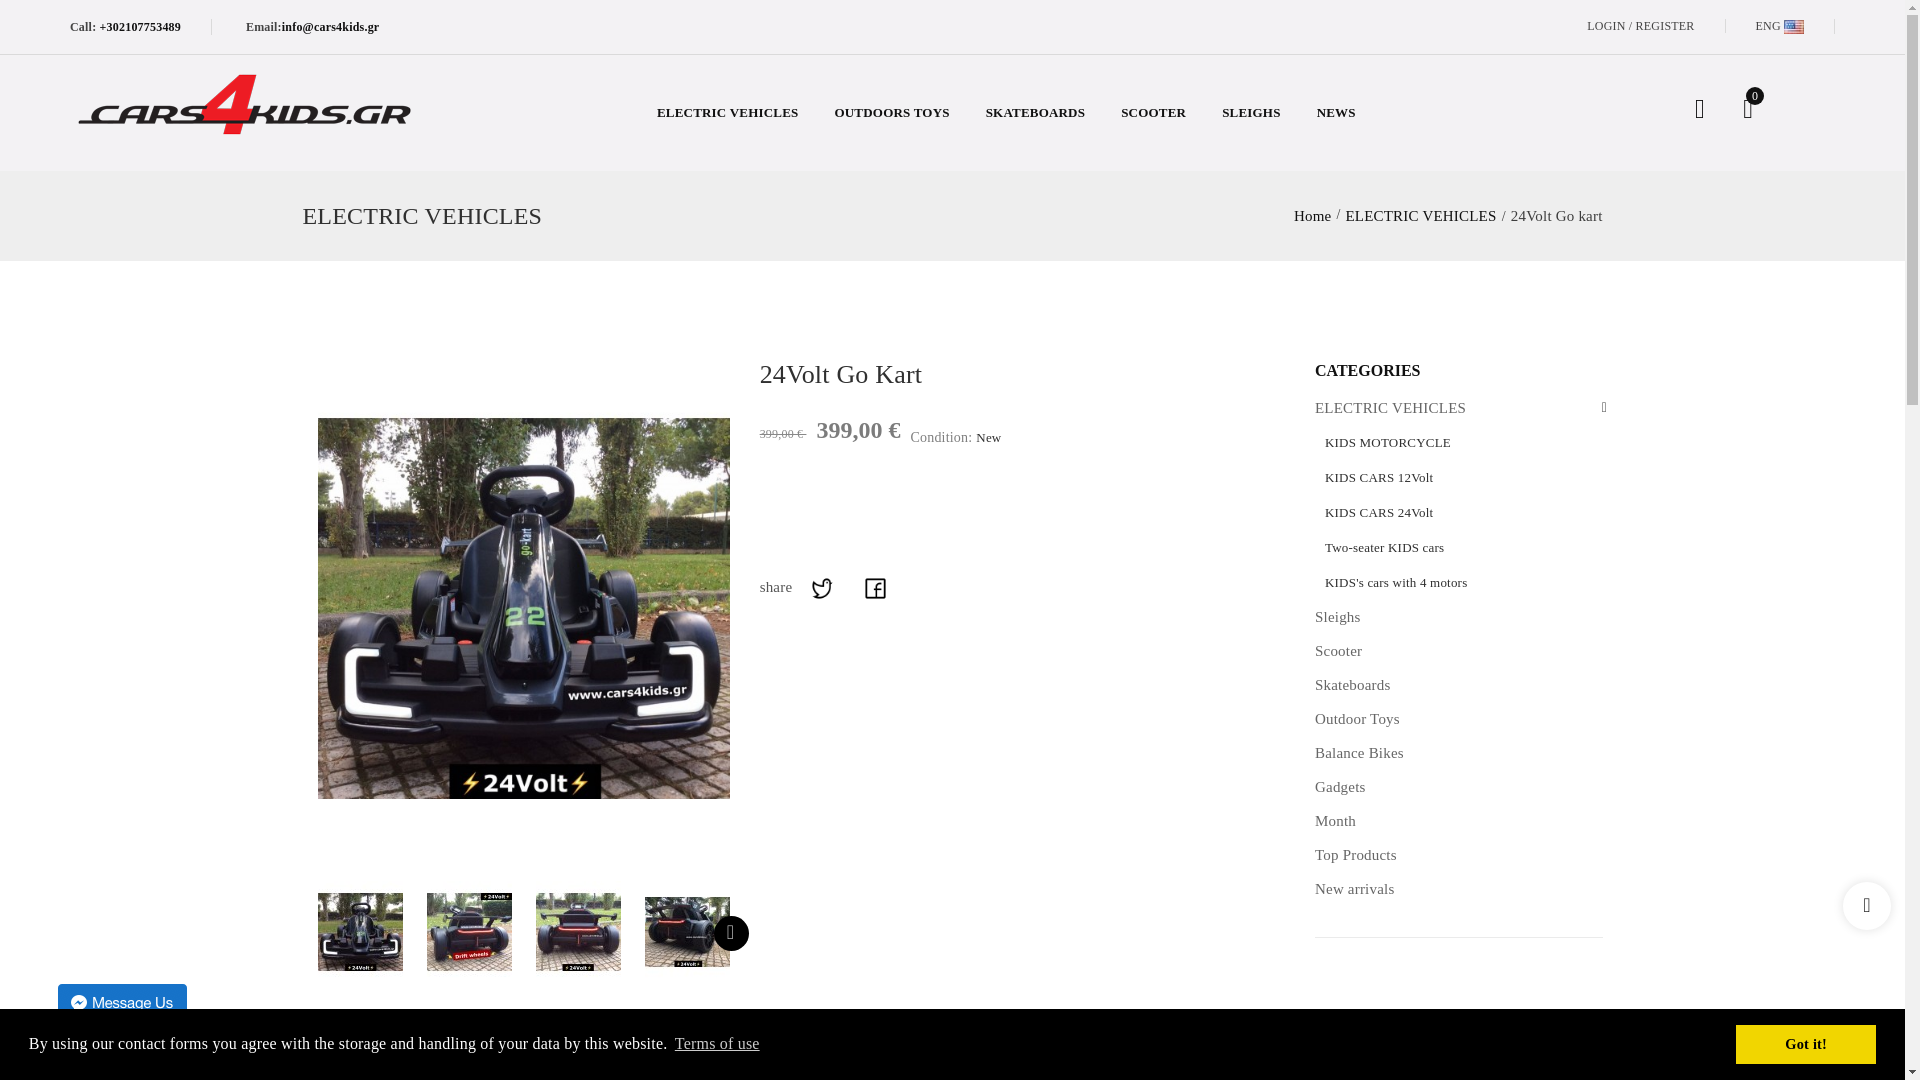  What do you see at coordinates (727, 112) in the screenshot?
I see `ELECTRIC VEHICLES` at bounding box center [727, 112].